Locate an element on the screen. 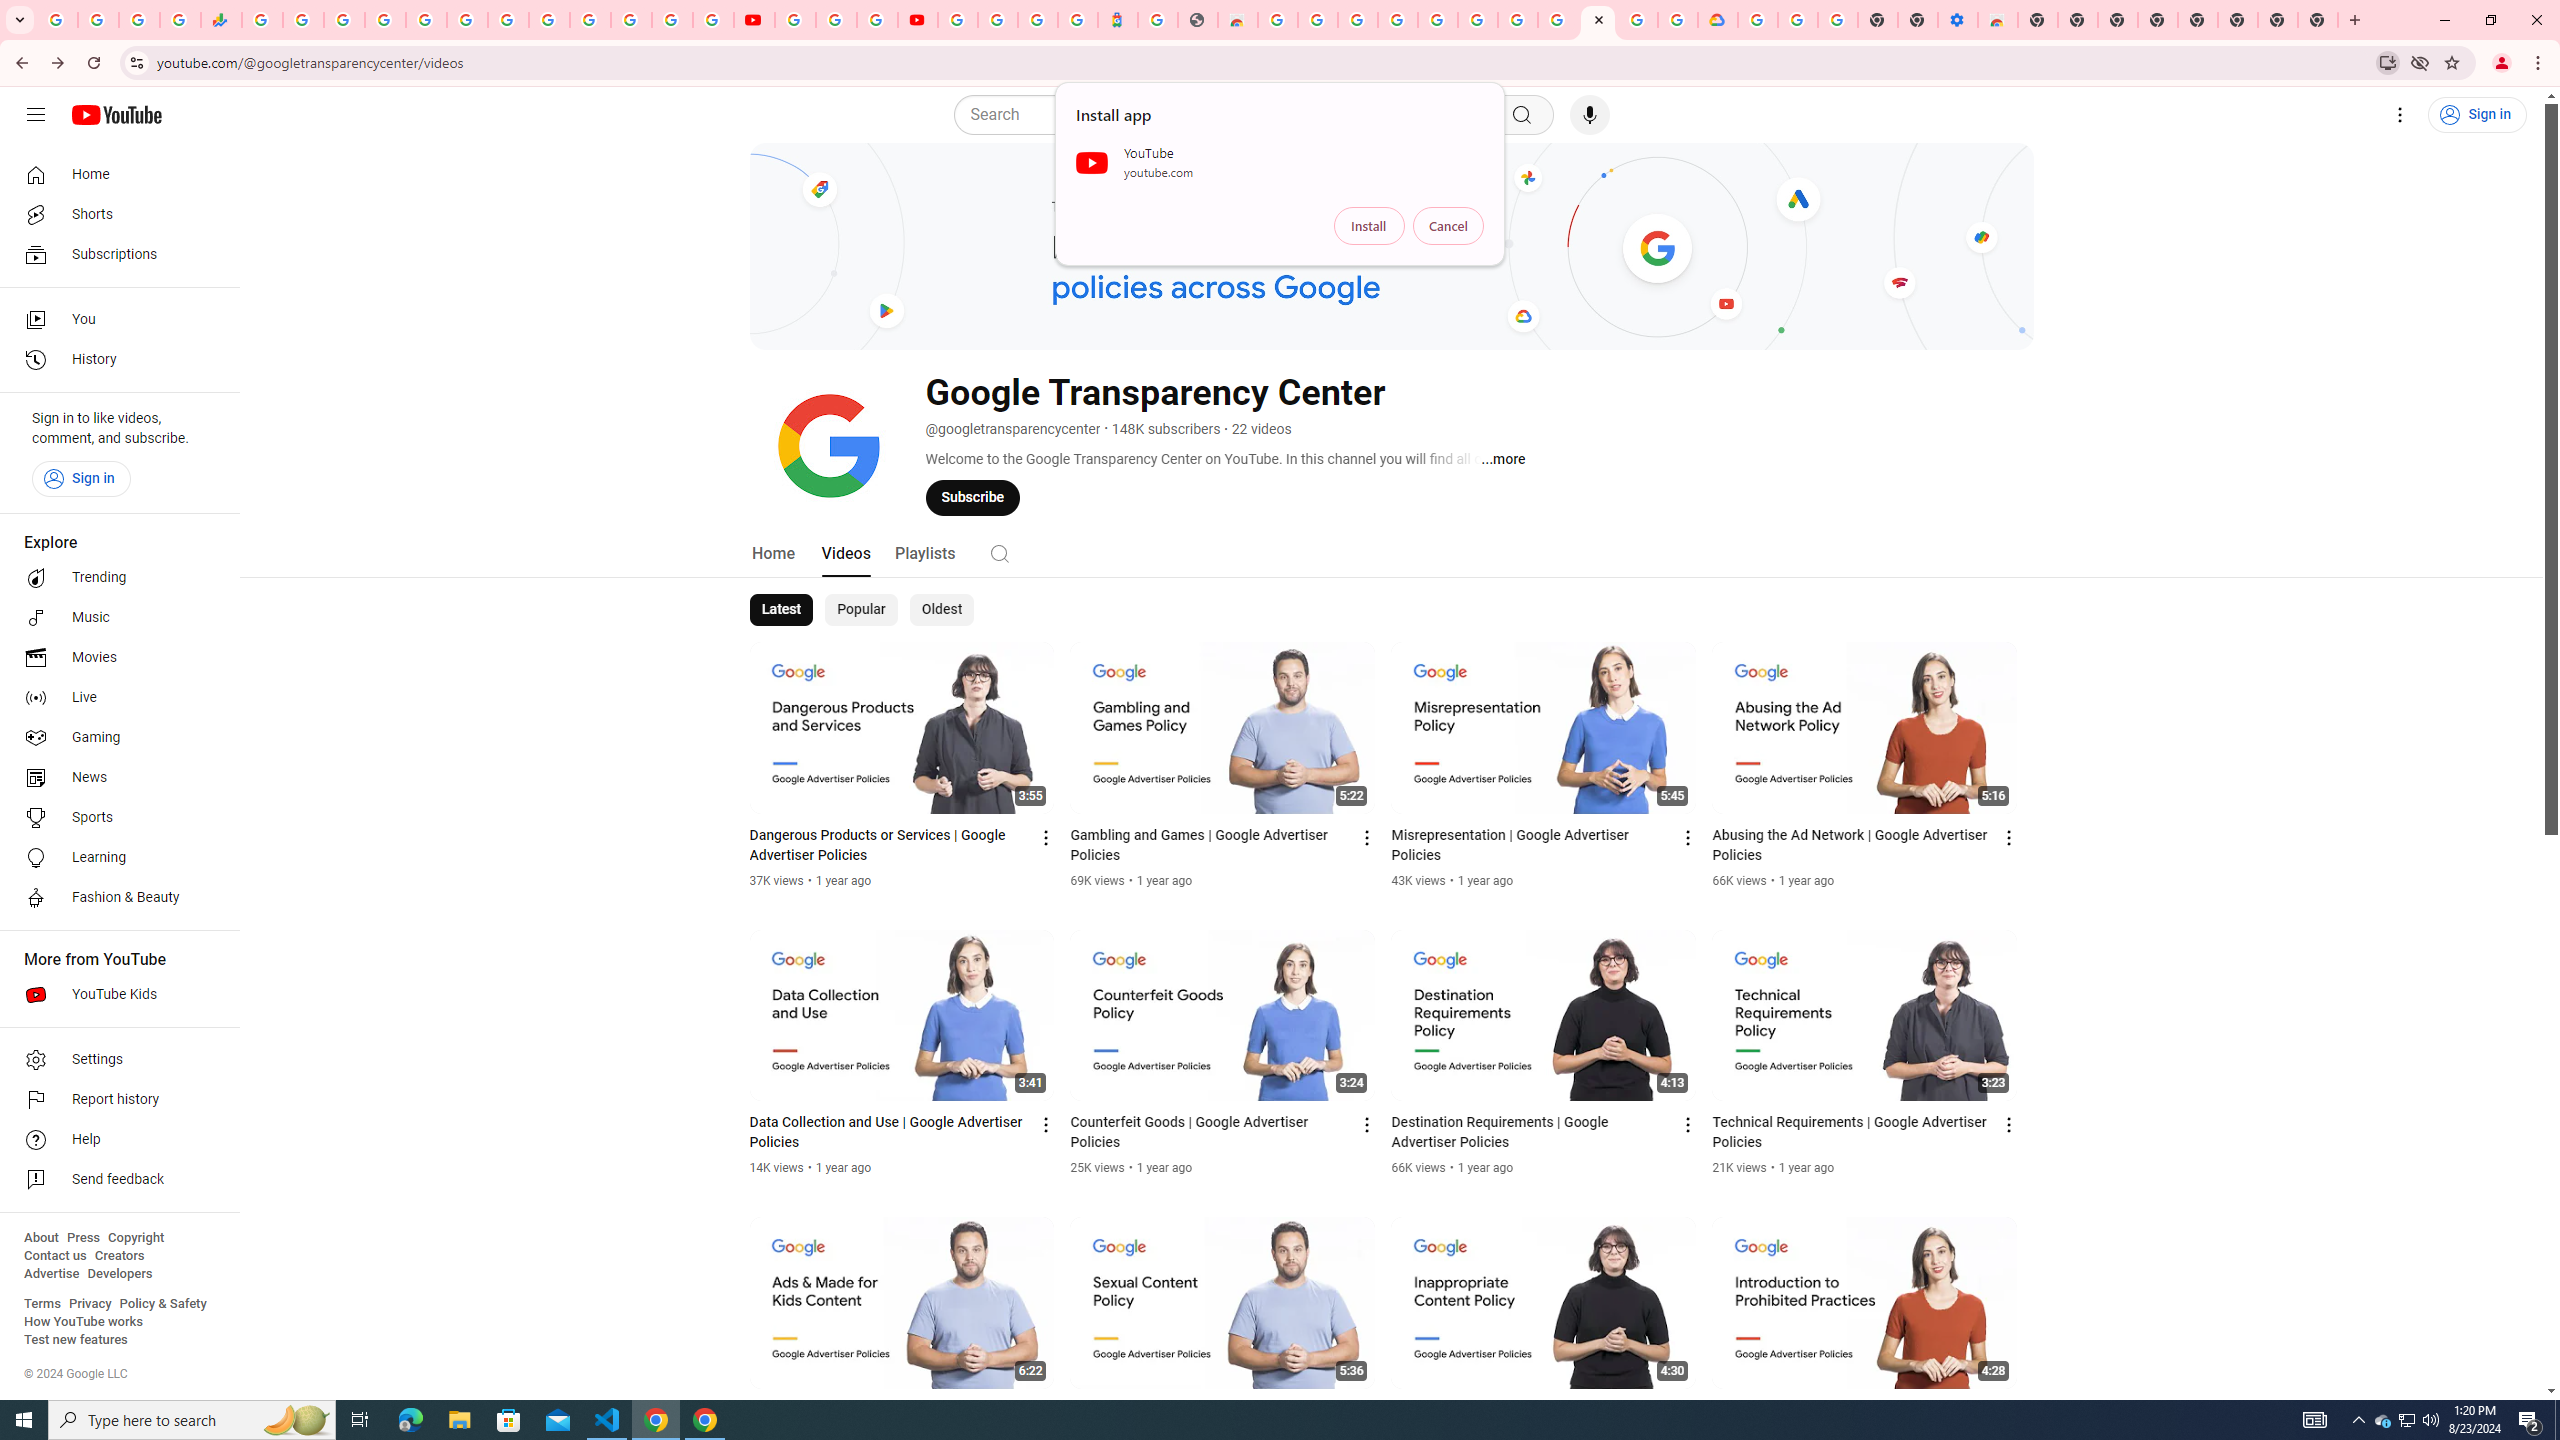 The image size is (2560, 1440). Sign in - Google Accounts is located at coordinates (672, 20).